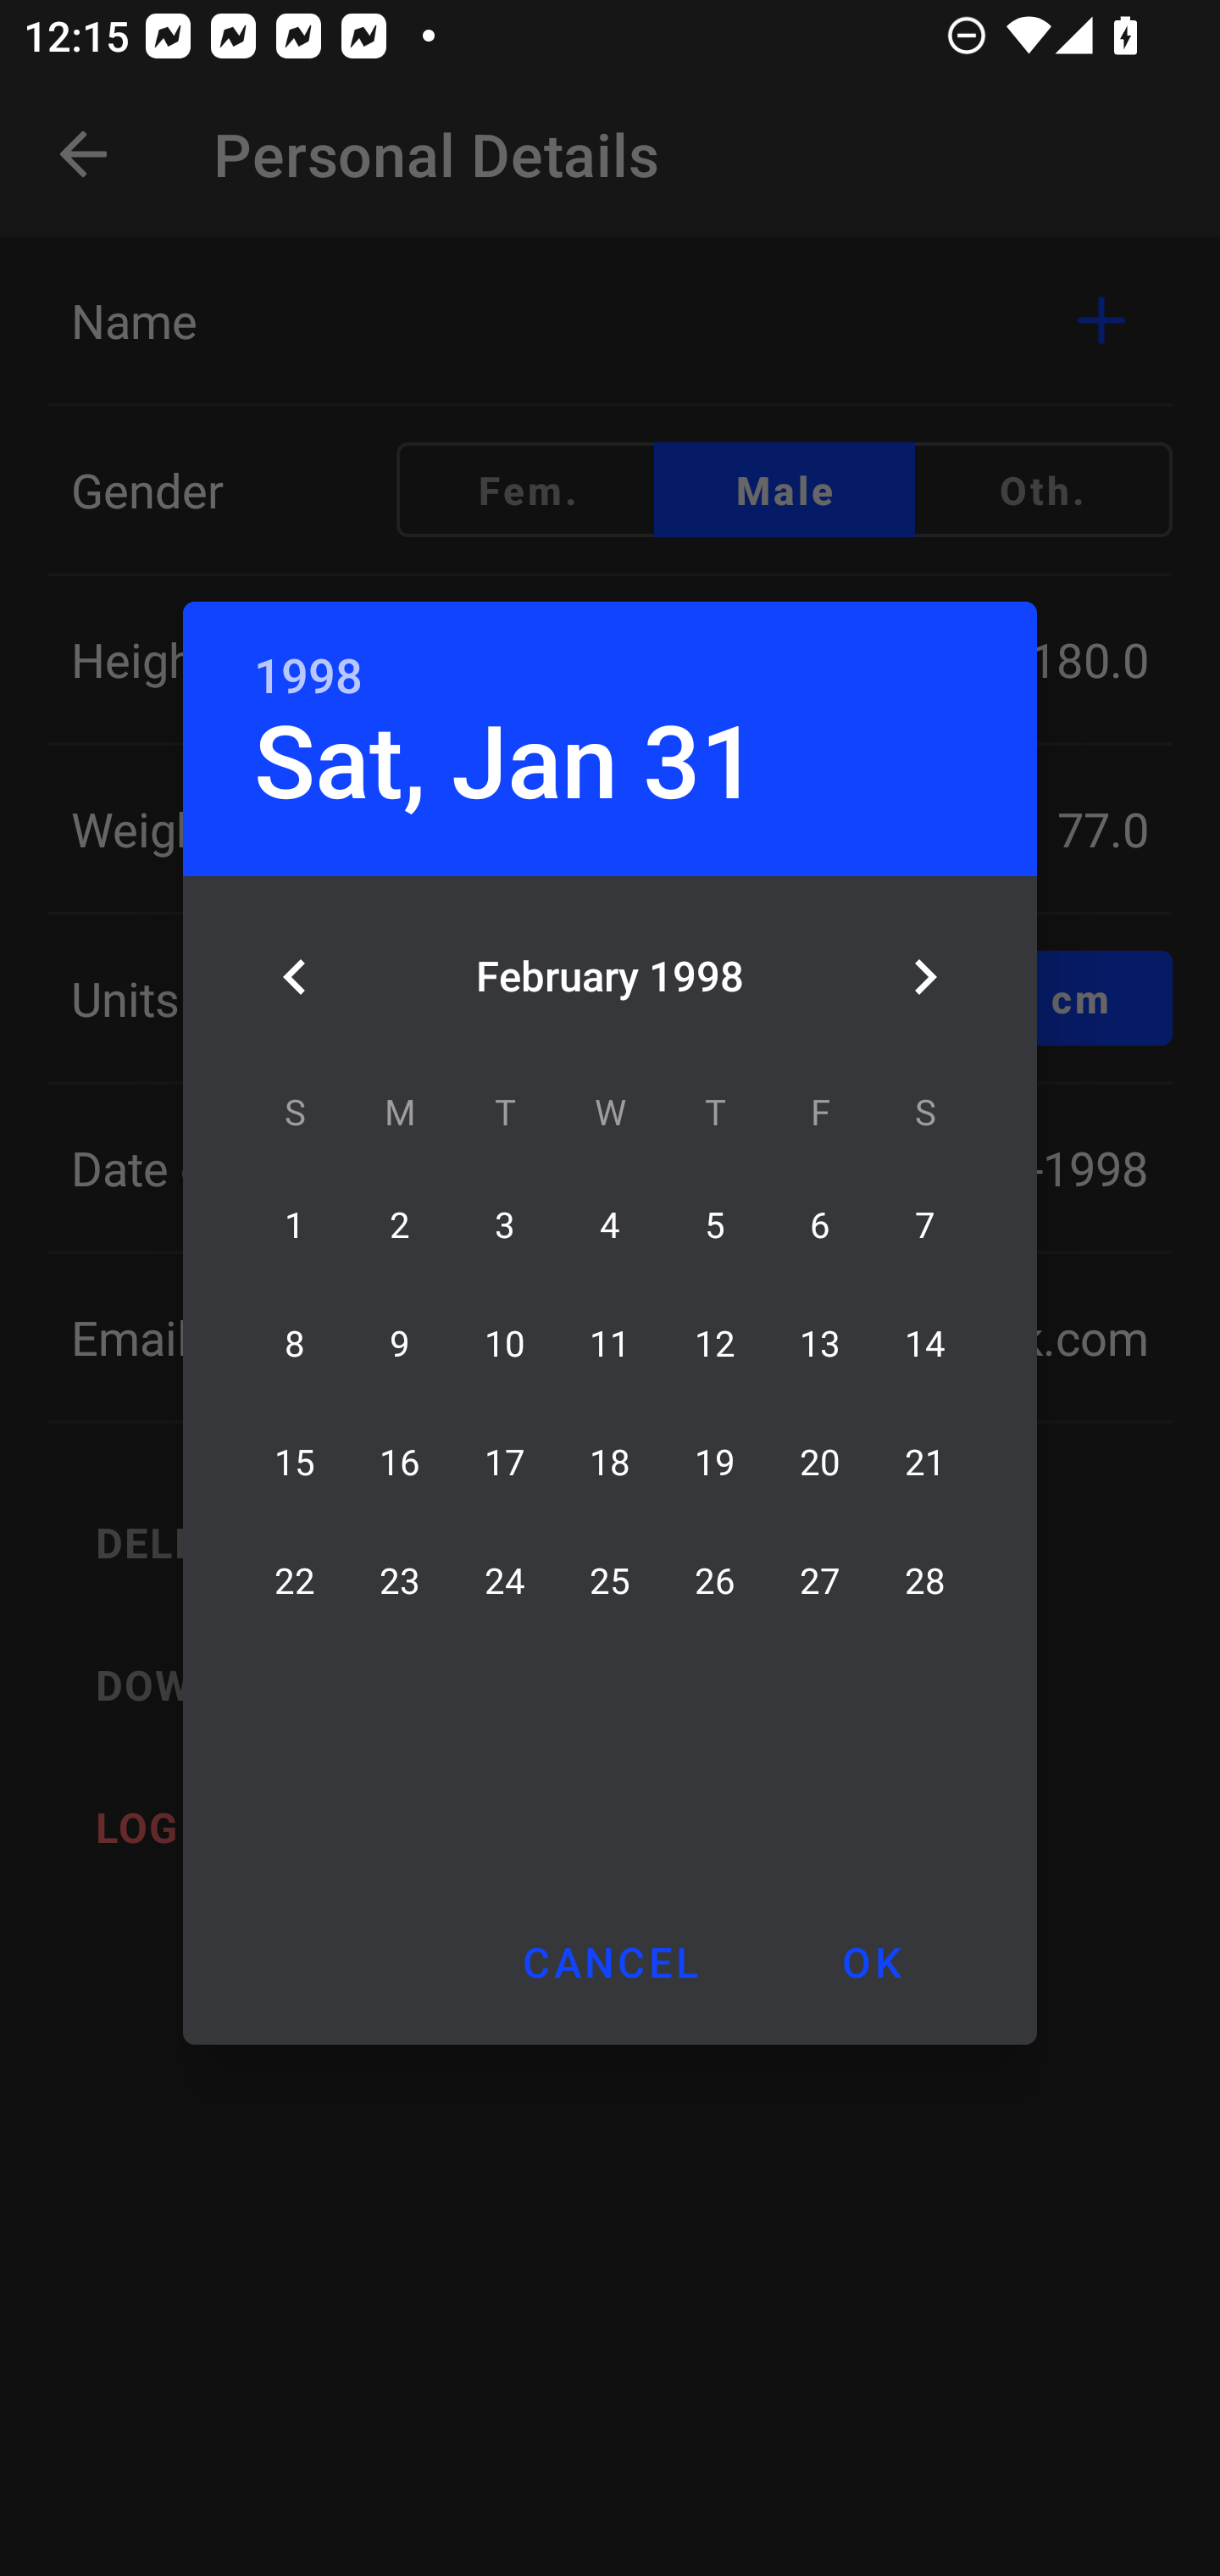  What do you see at coordinates (295, 1581) in the screenshot?
I see `22 22 February 1998` at bounding box center [295, 1581].